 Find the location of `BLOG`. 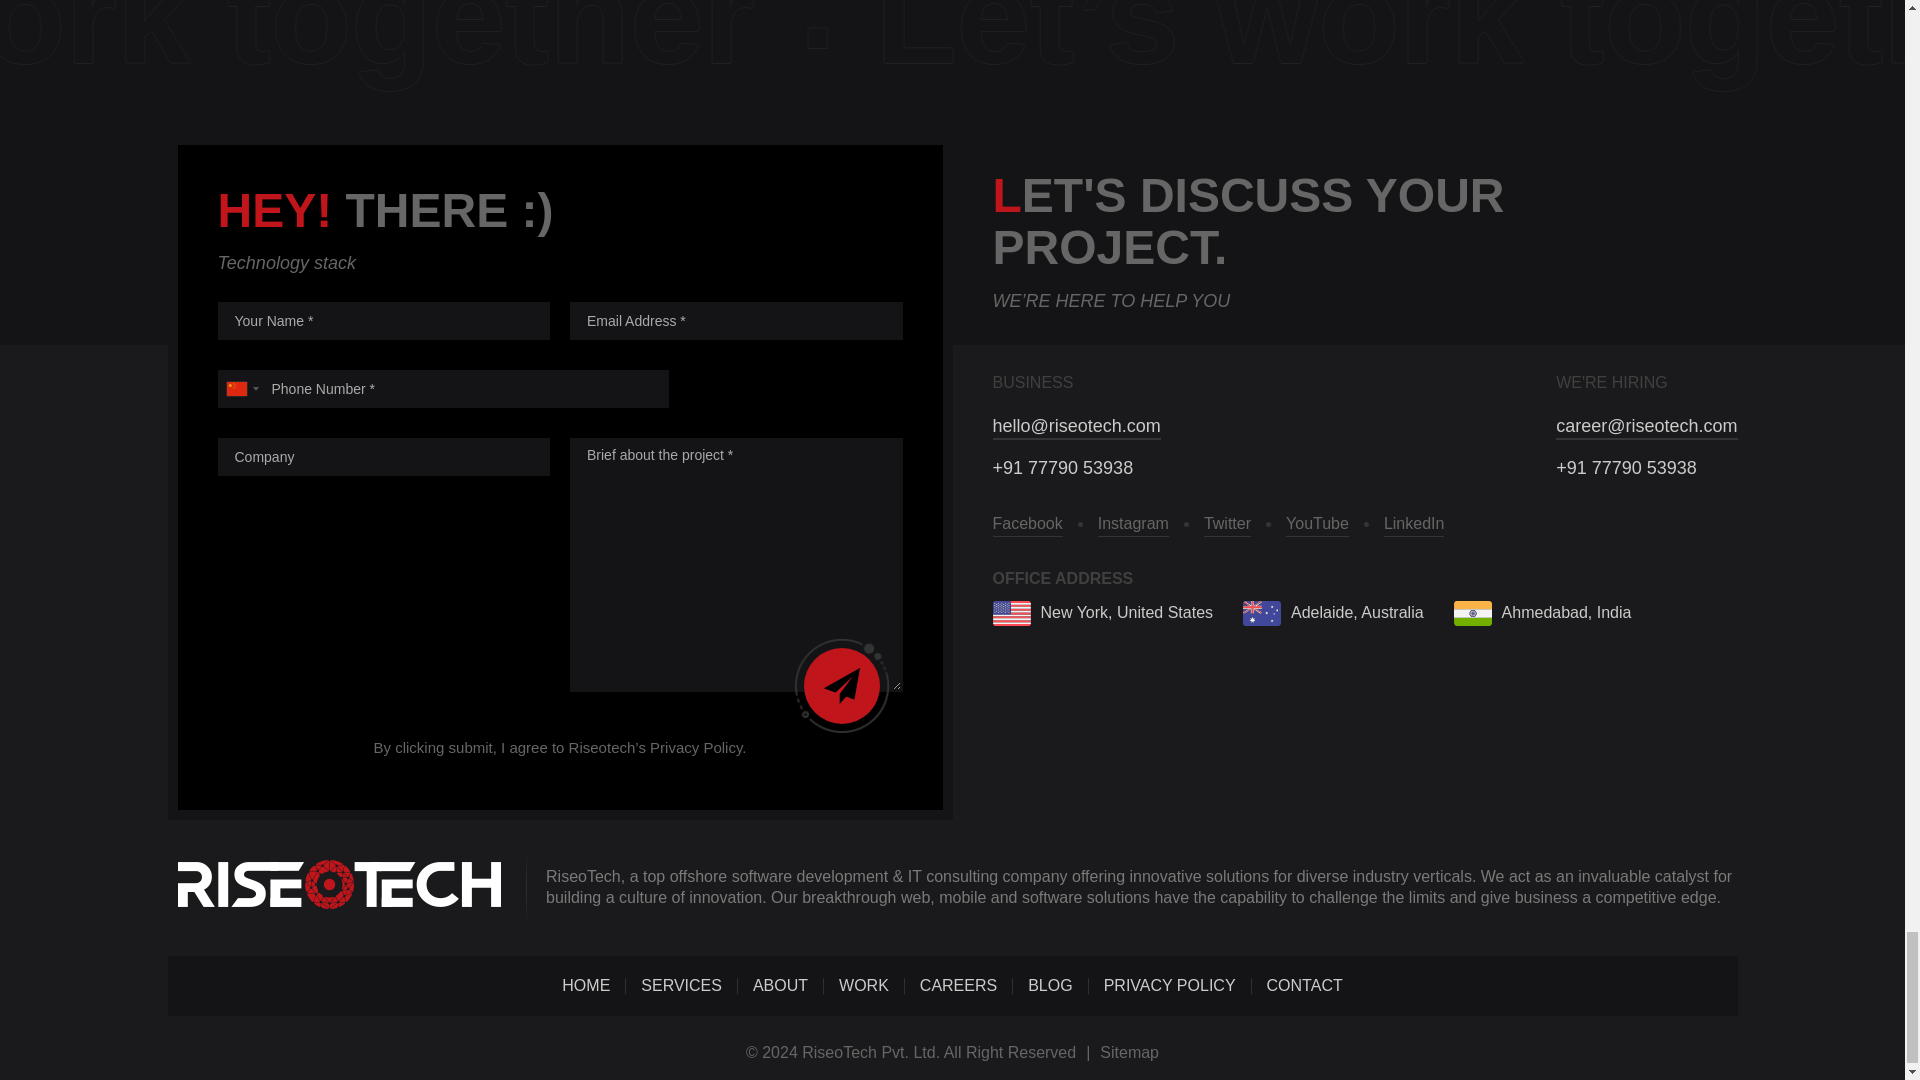

BLOG is located at coordinates (1049, 985).